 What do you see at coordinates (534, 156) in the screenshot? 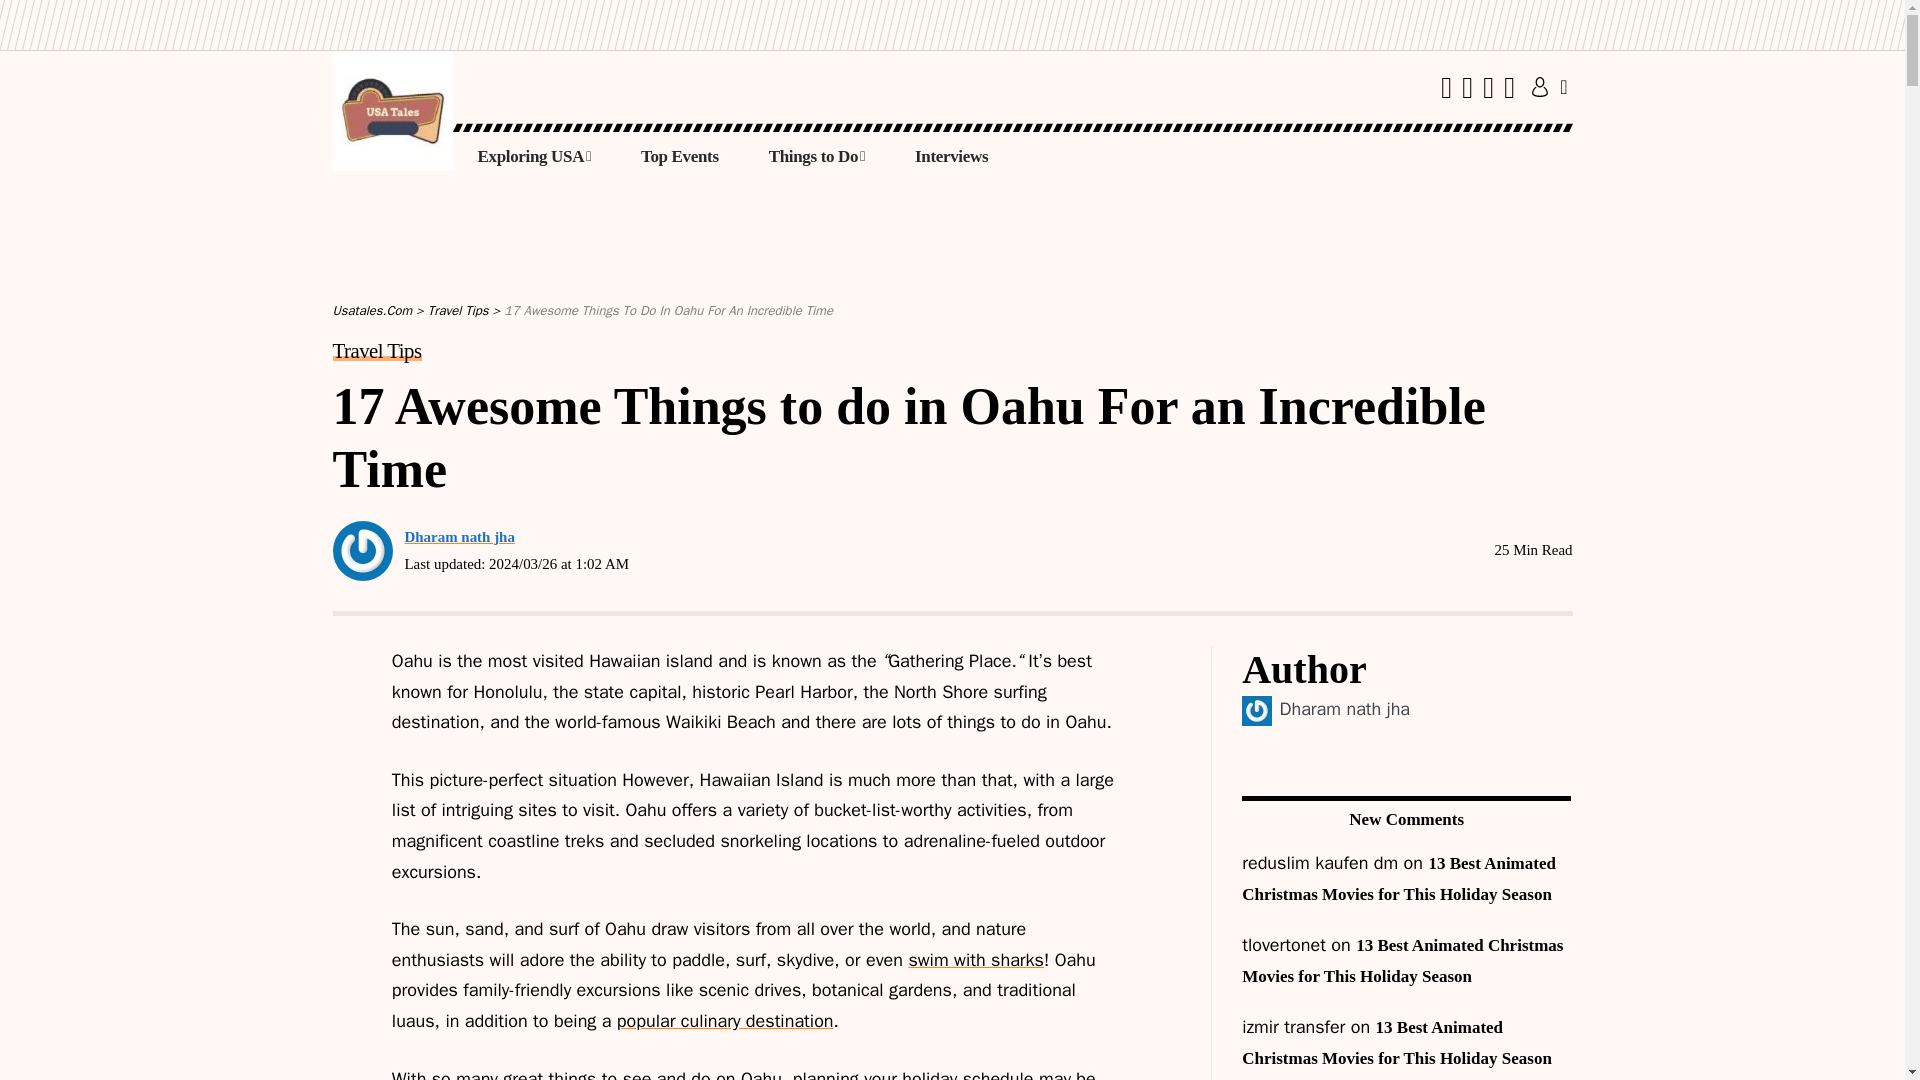
I see `Exploring USA` at bounding box center [534, 156].